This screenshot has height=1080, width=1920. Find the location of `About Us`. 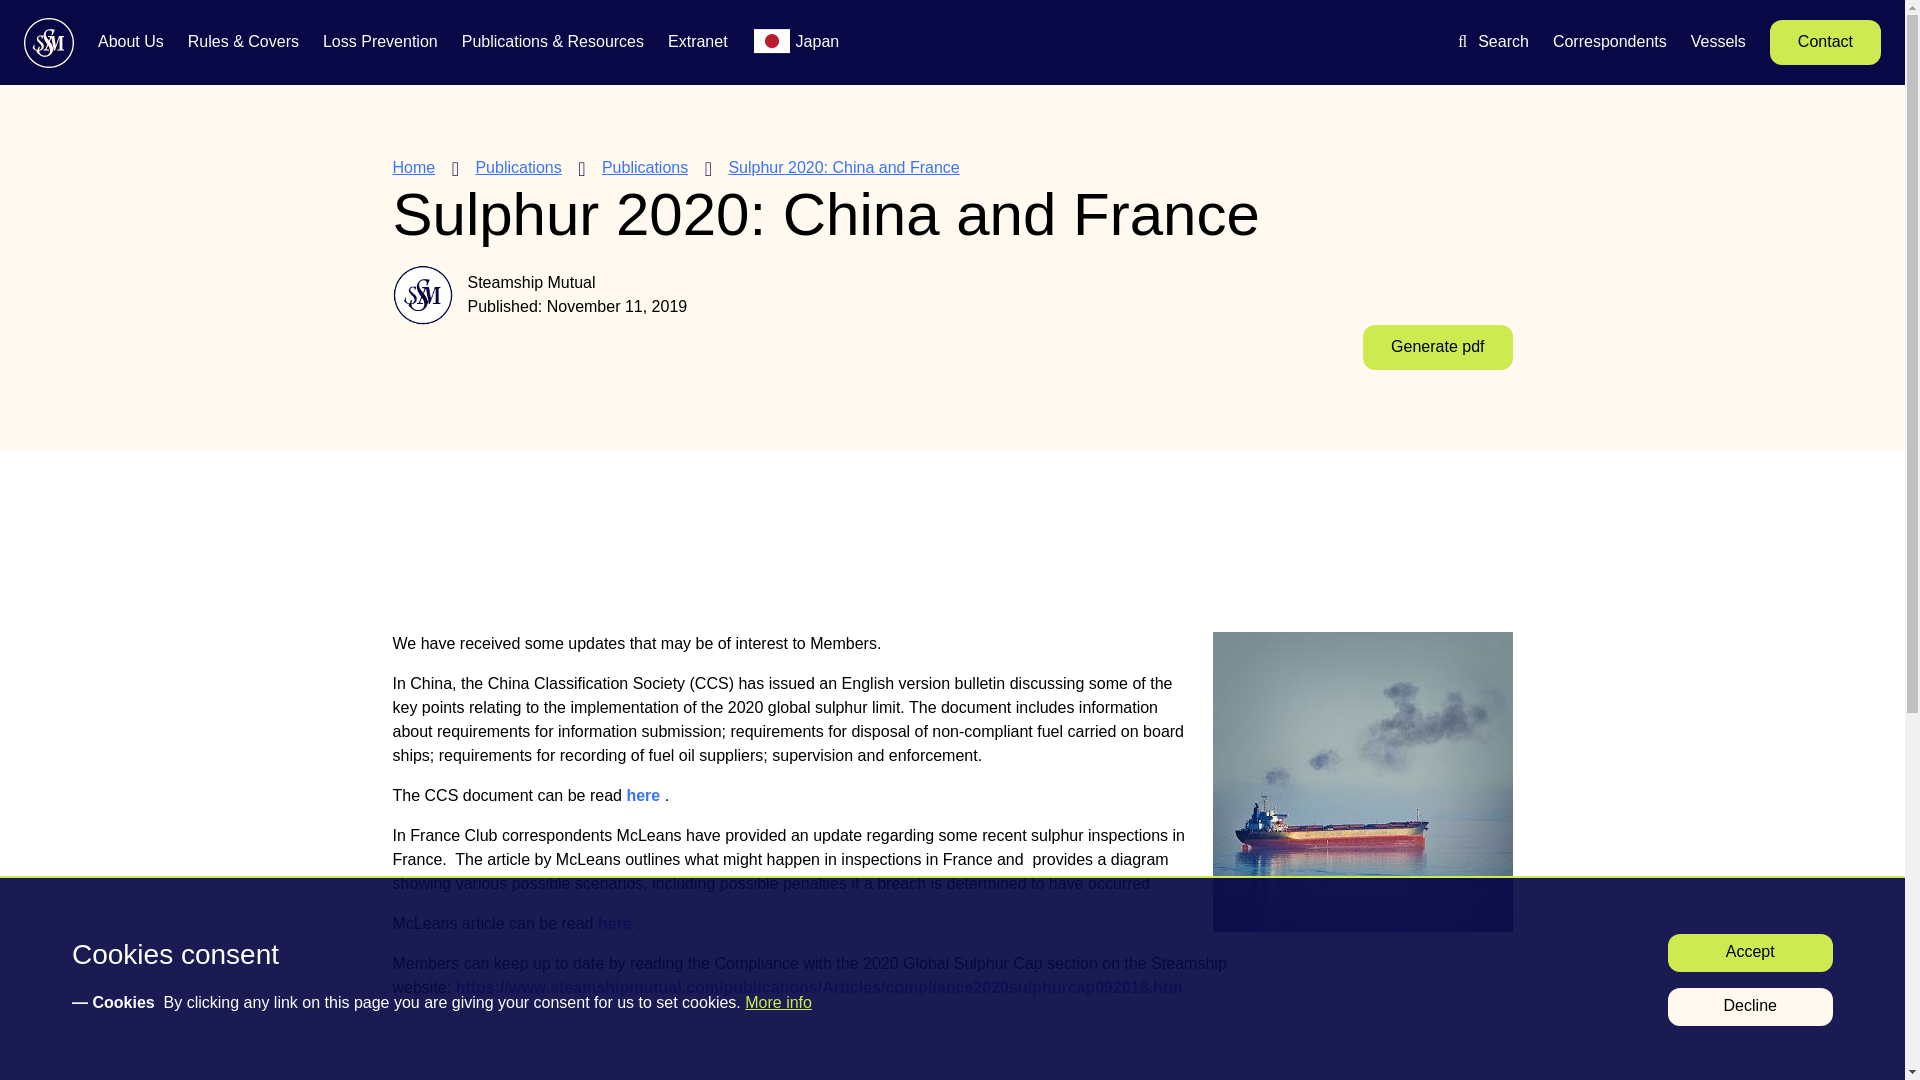

About Us is located at coordinates (130, 43).